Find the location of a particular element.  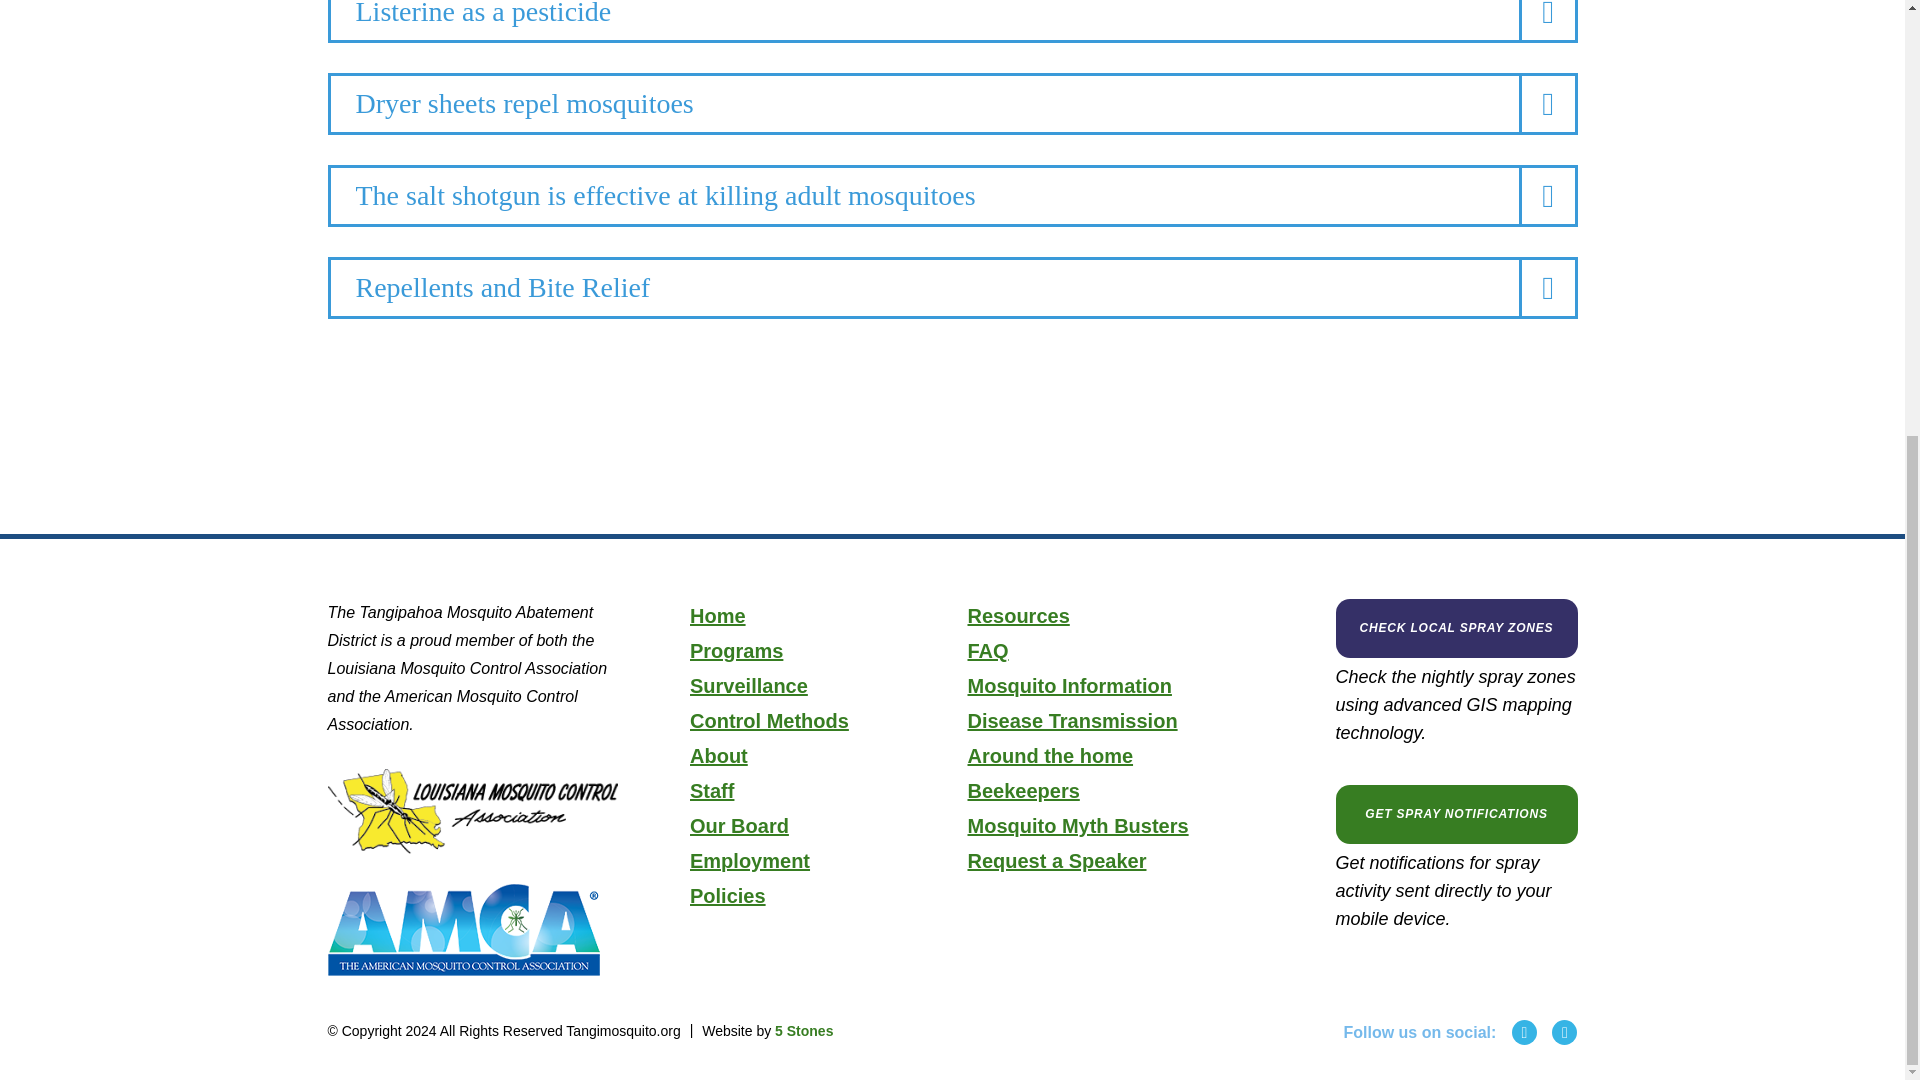

Home is located at coordinates (718, 616).